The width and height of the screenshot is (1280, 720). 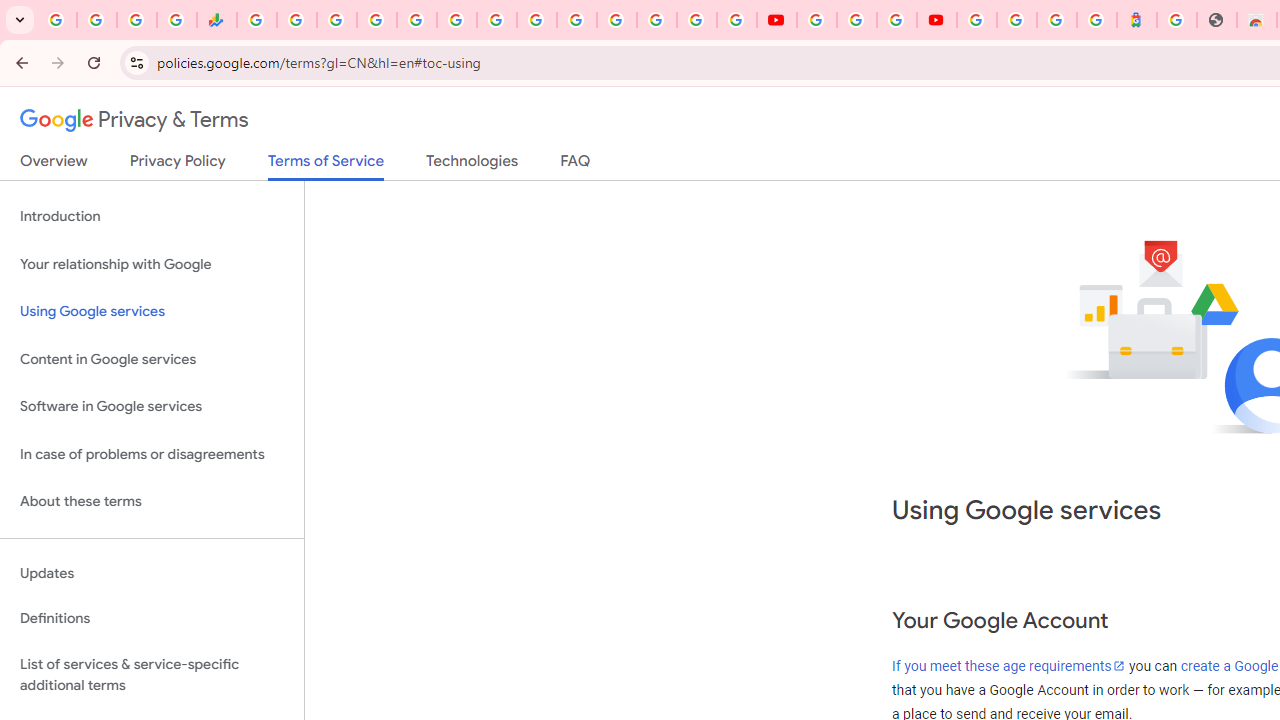 What do you see at coordinates (657, 20) in the screenshot?
I see `Sign in - Google Accounts` at bounding box center [657, 20].